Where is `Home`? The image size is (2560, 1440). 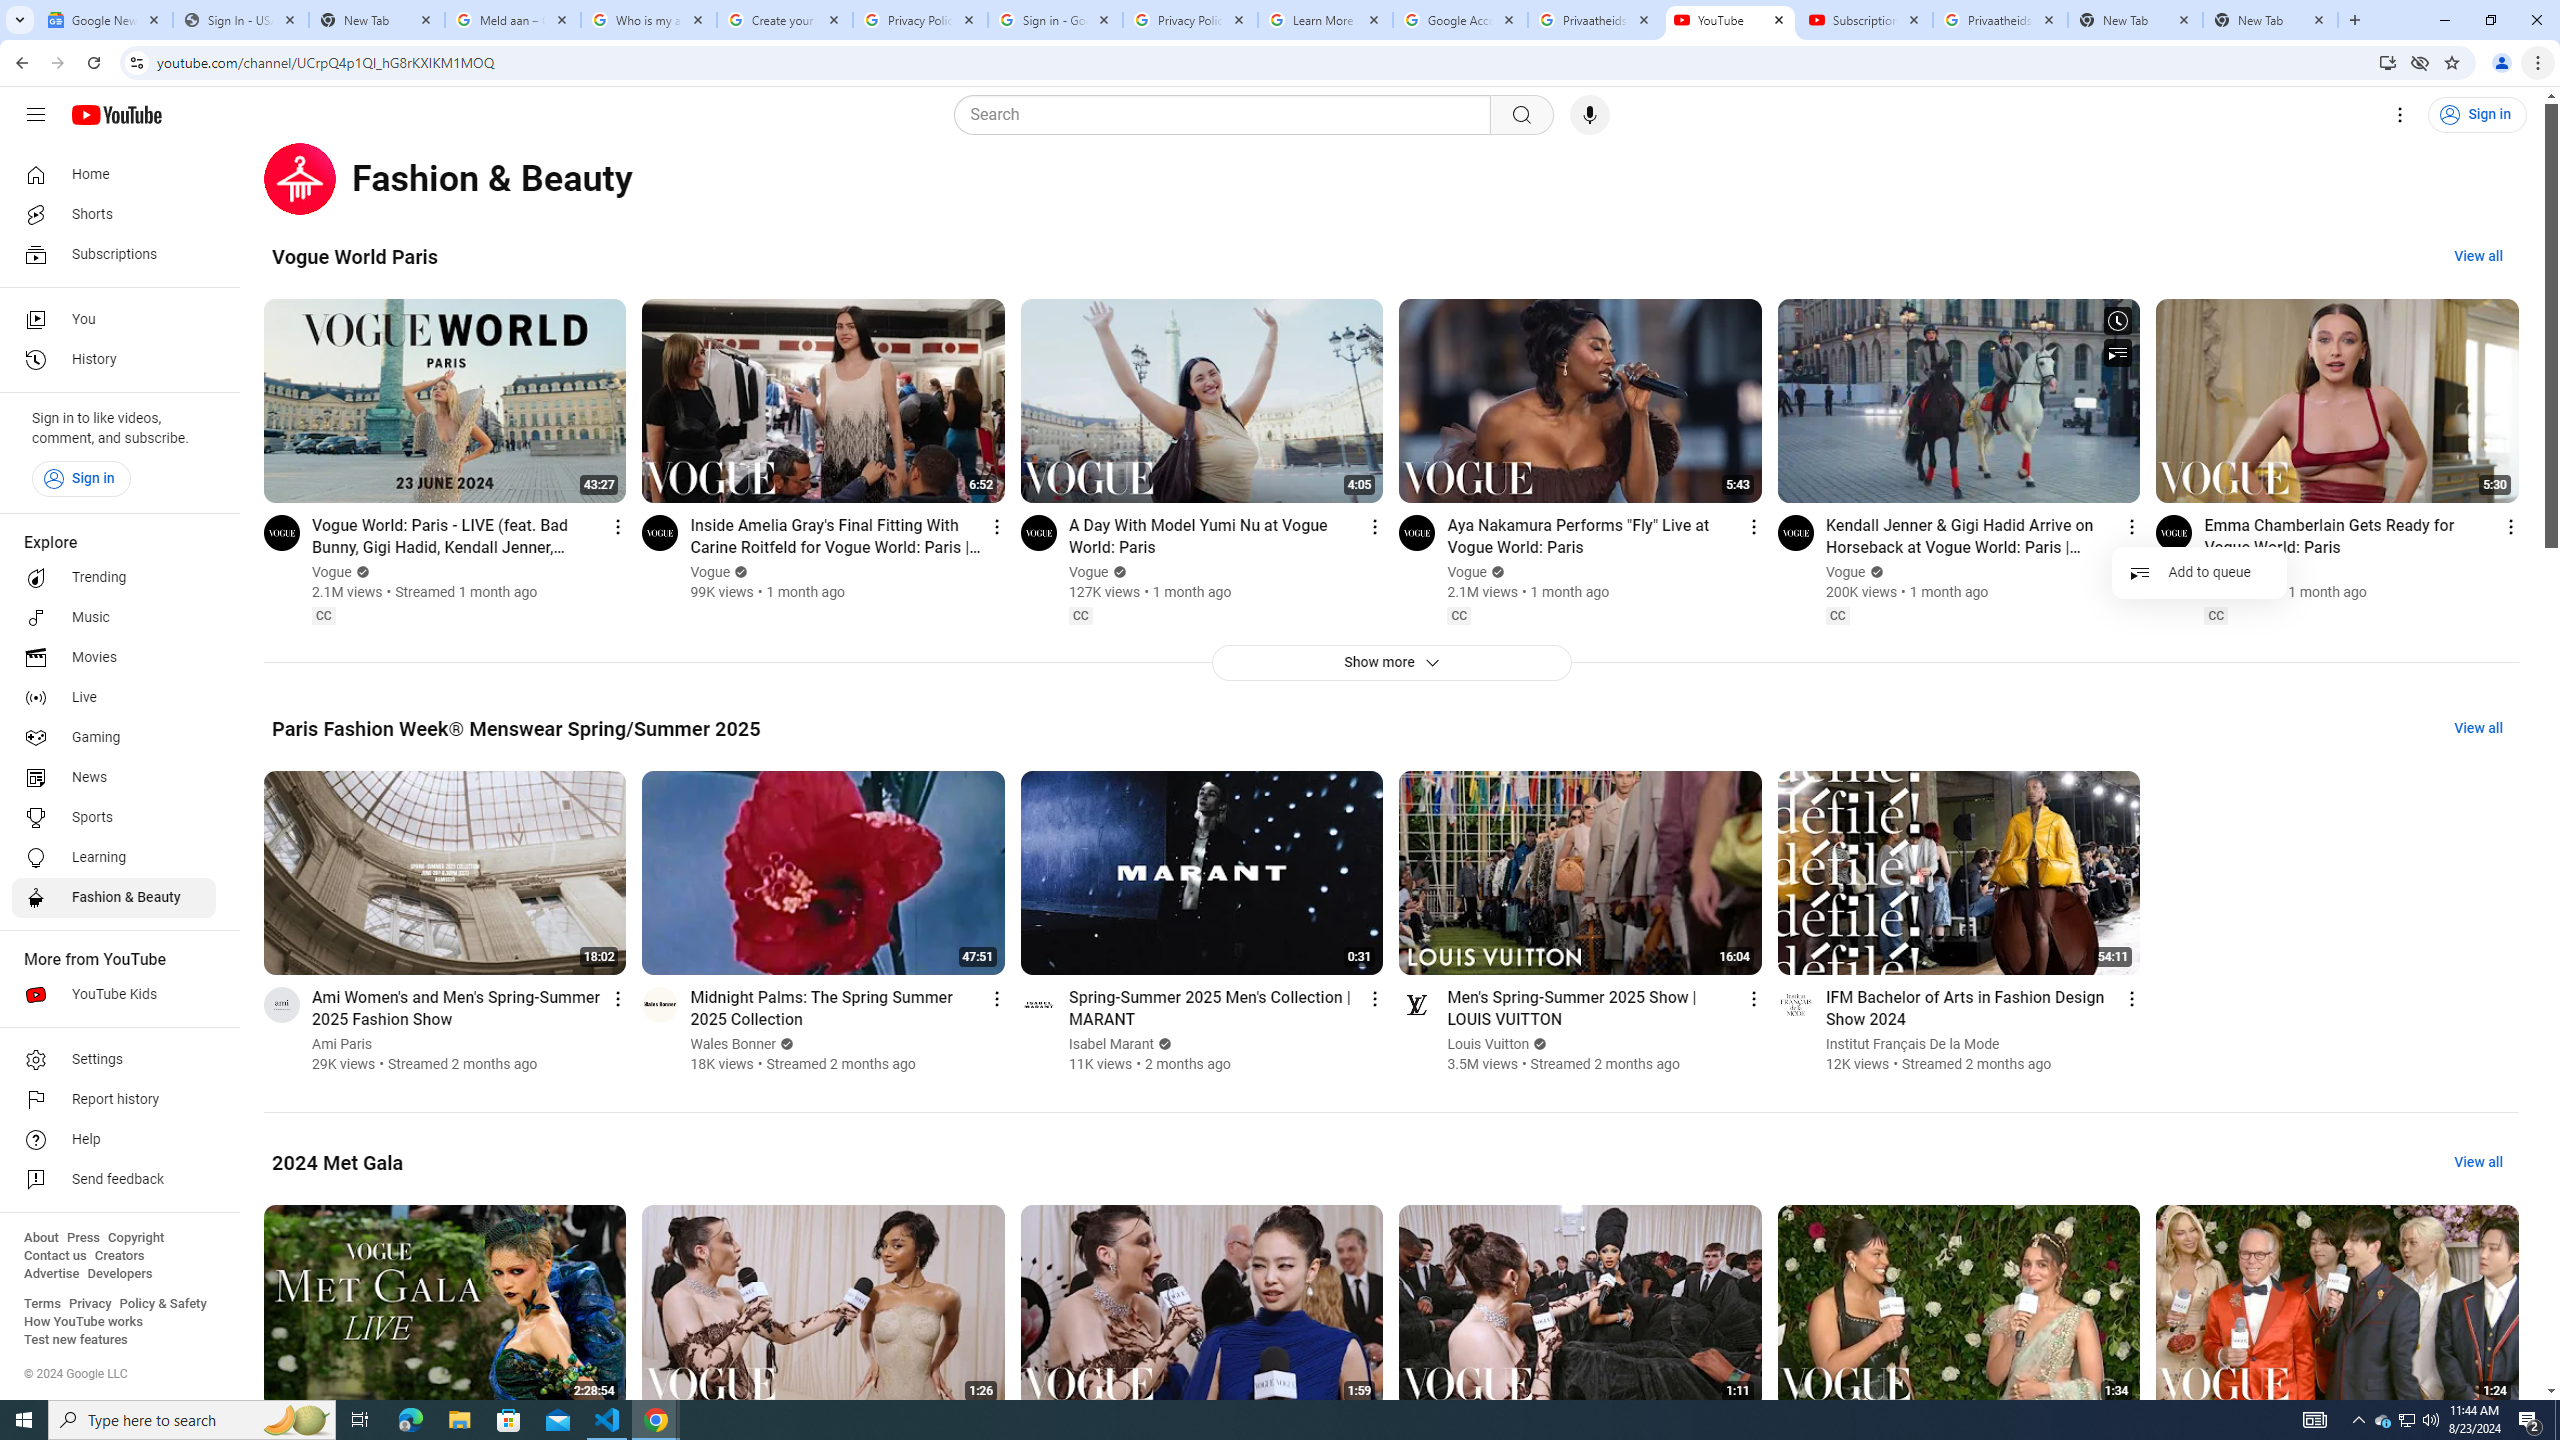 Home is located at coordinates (114, 174).